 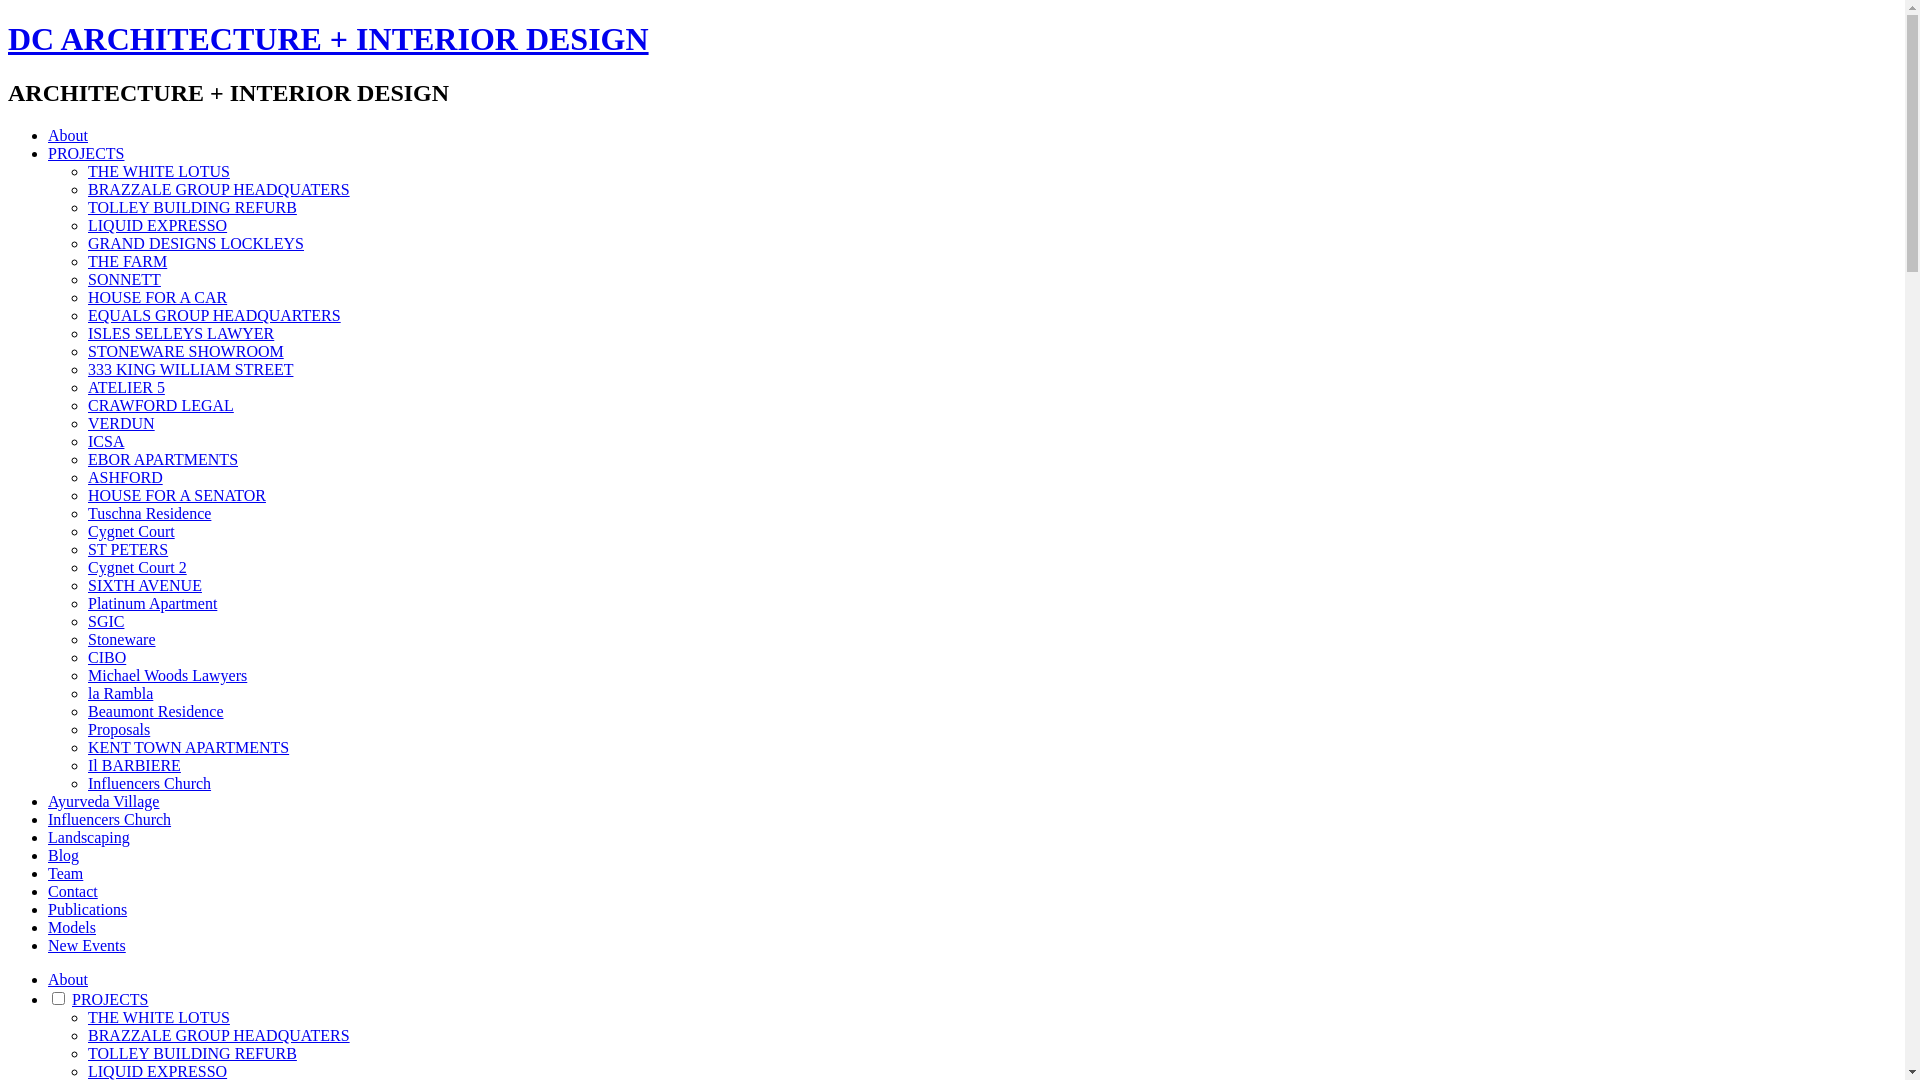 I want to click on ASHFORD, so click(x=126, y=478).